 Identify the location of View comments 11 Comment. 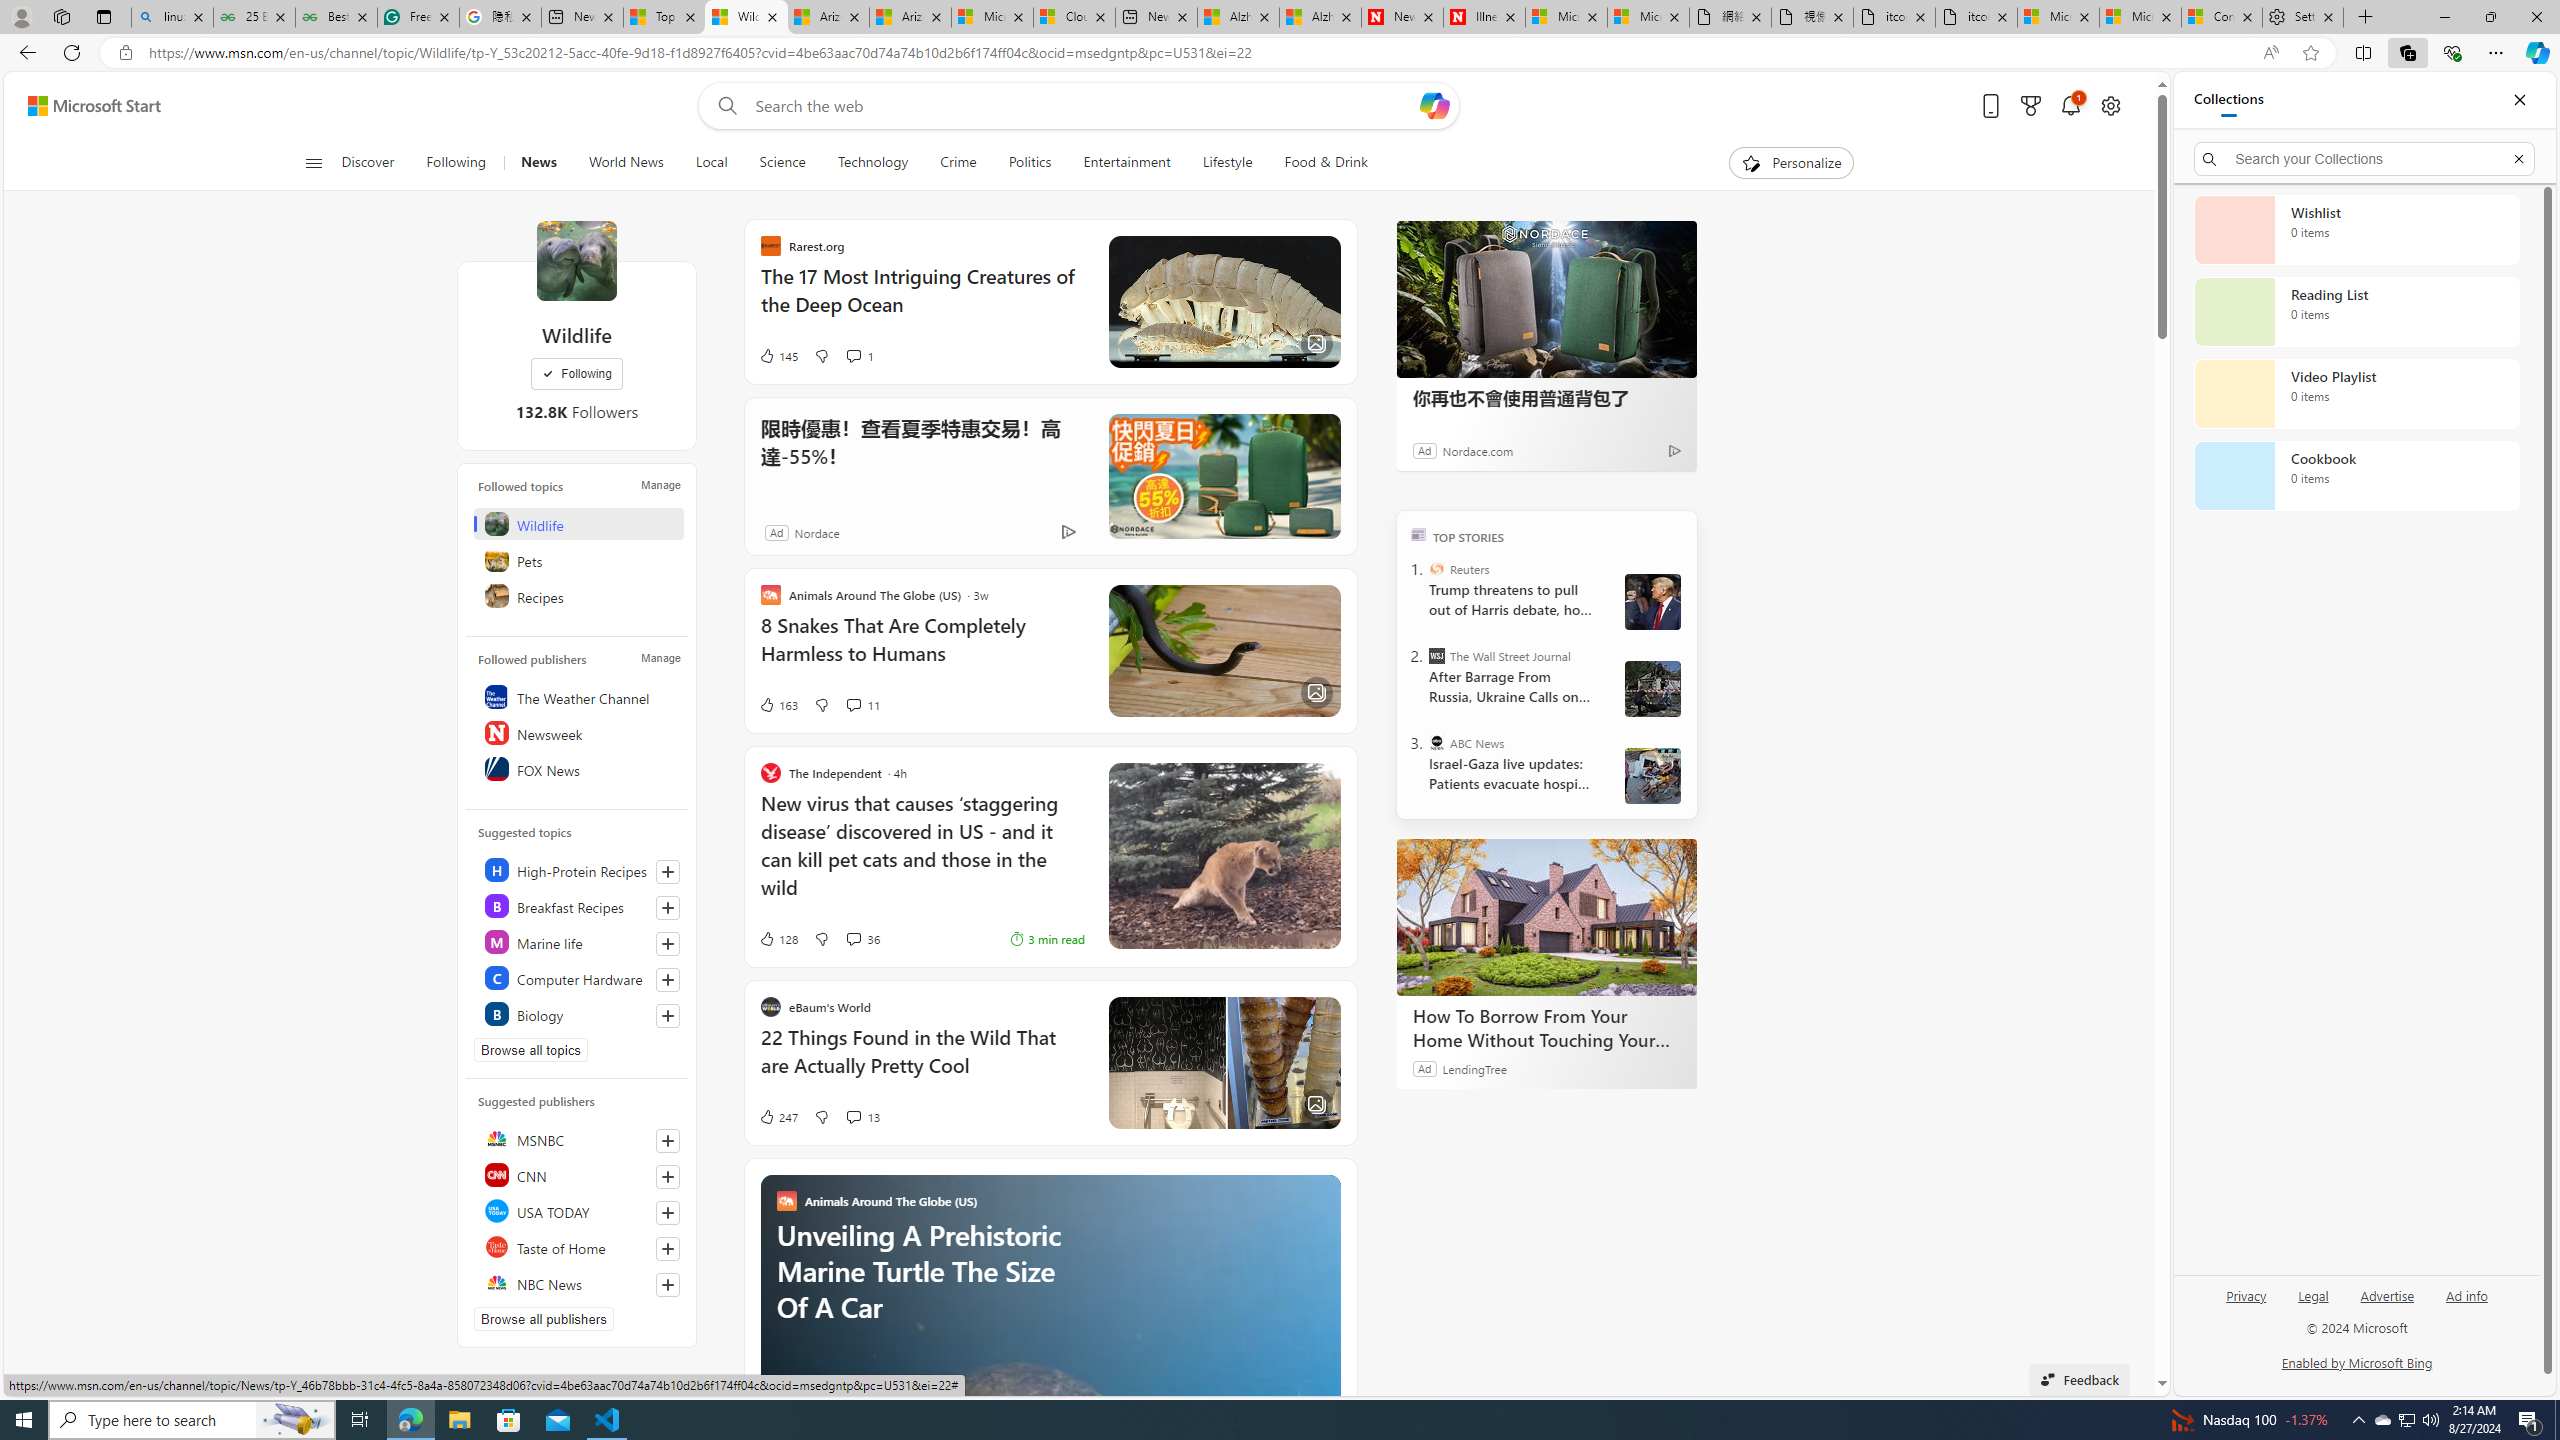
(862, 704).